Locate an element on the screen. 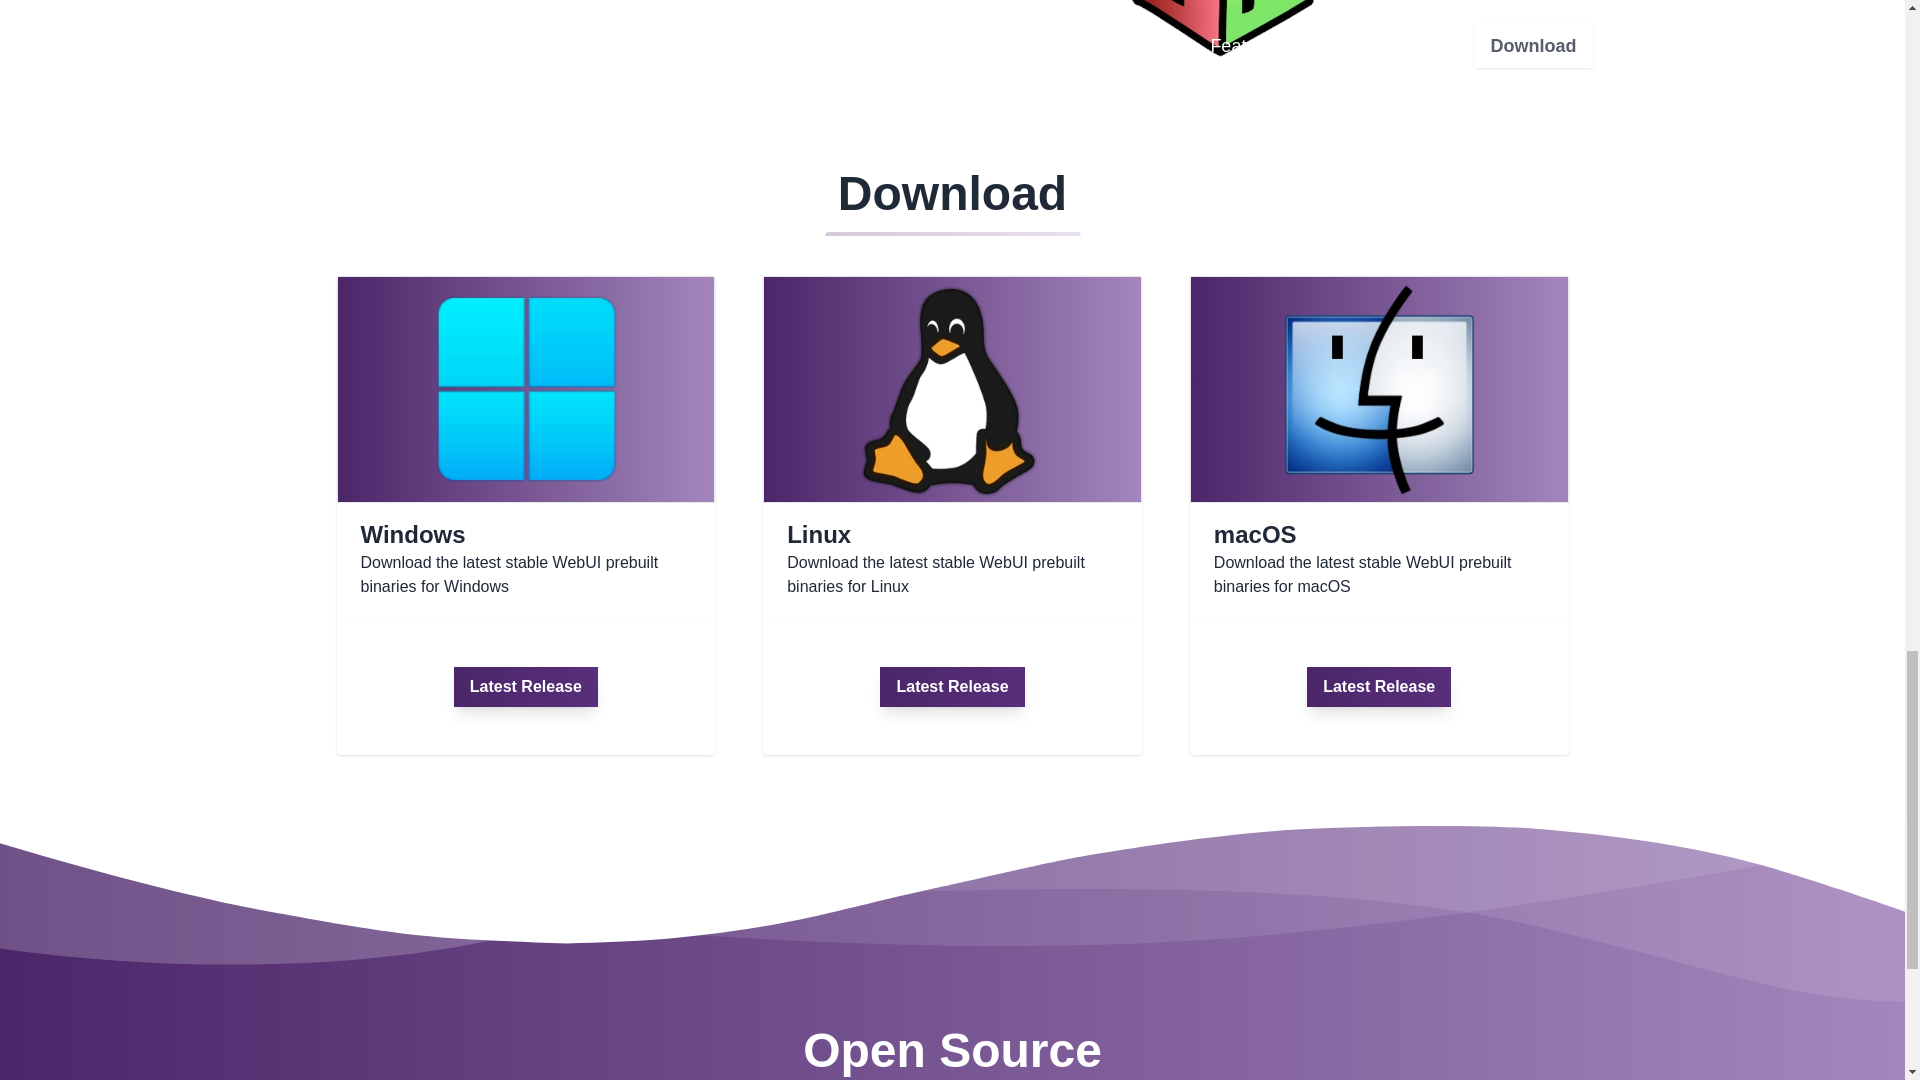  Latest Release is located at coordinates (525, 687).